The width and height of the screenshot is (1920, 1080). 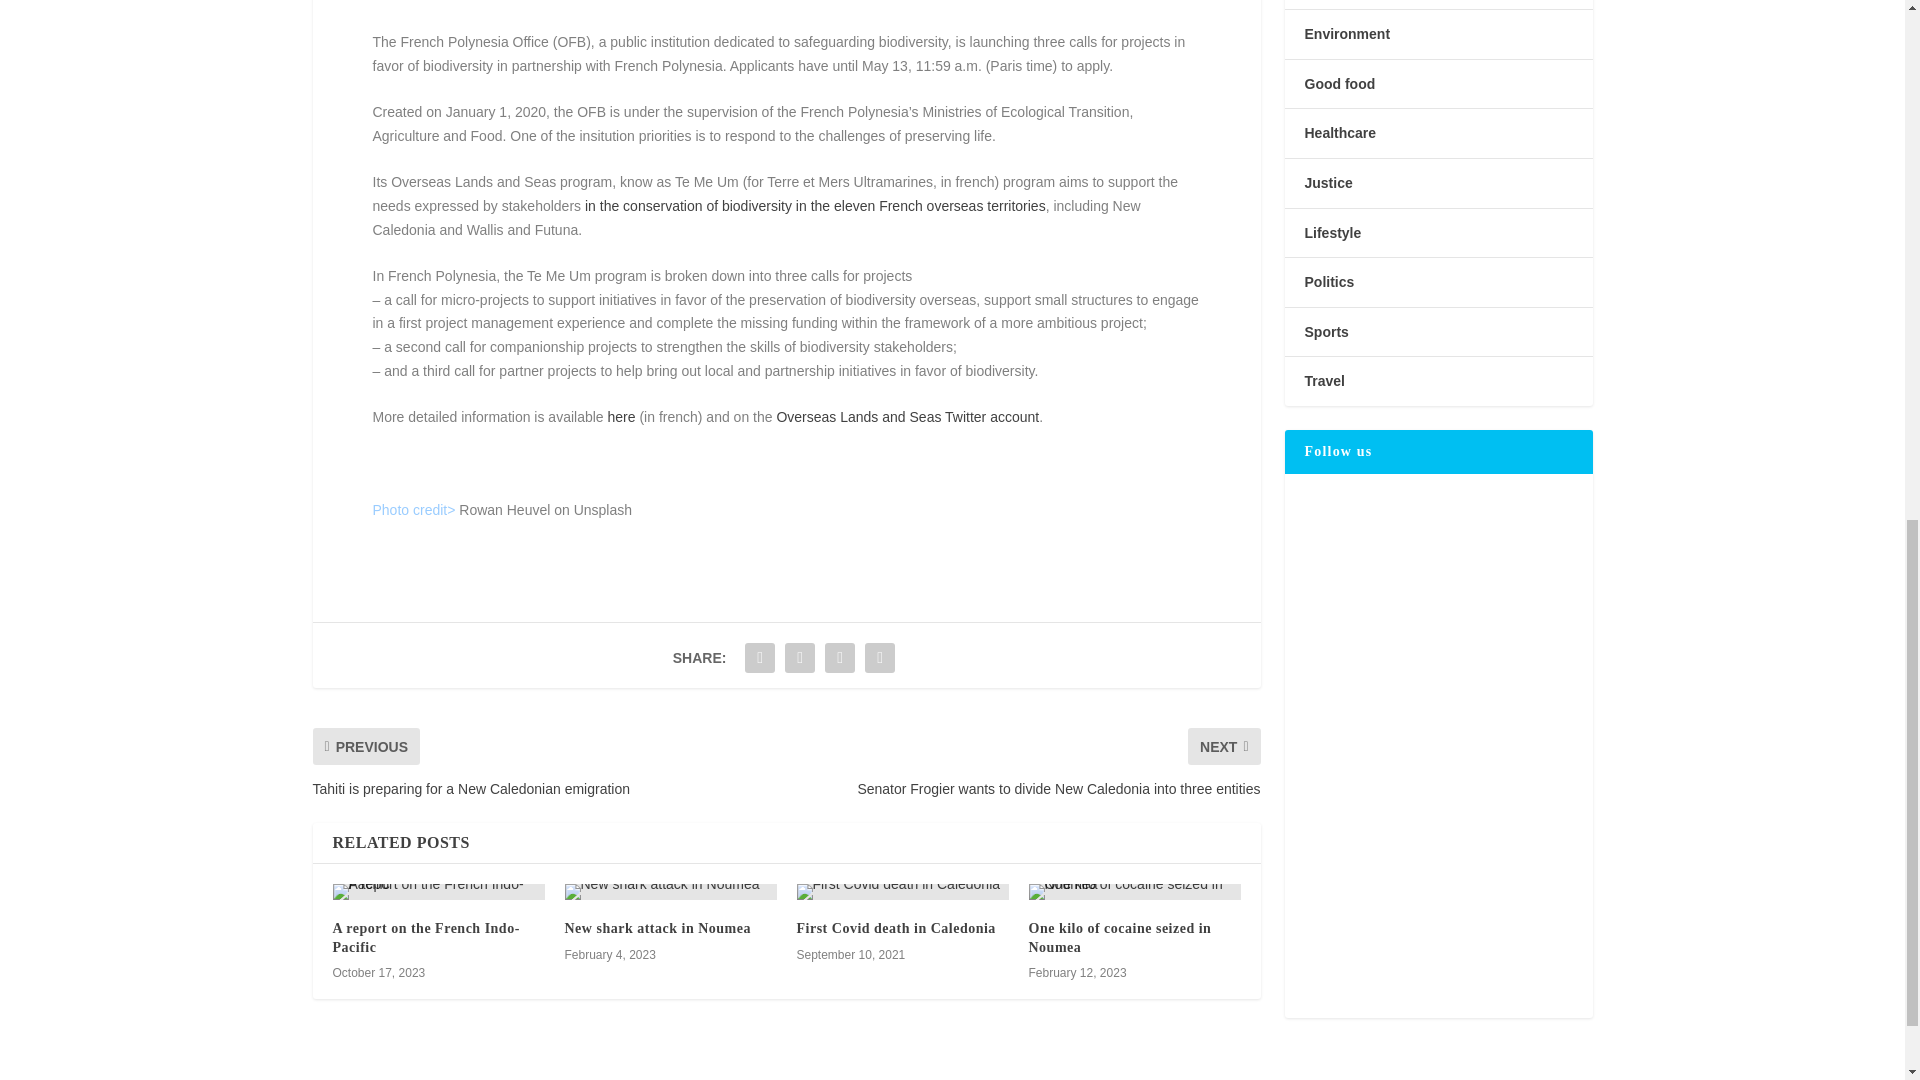 What do you see at coordinates (1134, 892) in the screenshot?
I see `One kilo of cocaine seized in Noumea` at bounding box center [1134, 892].